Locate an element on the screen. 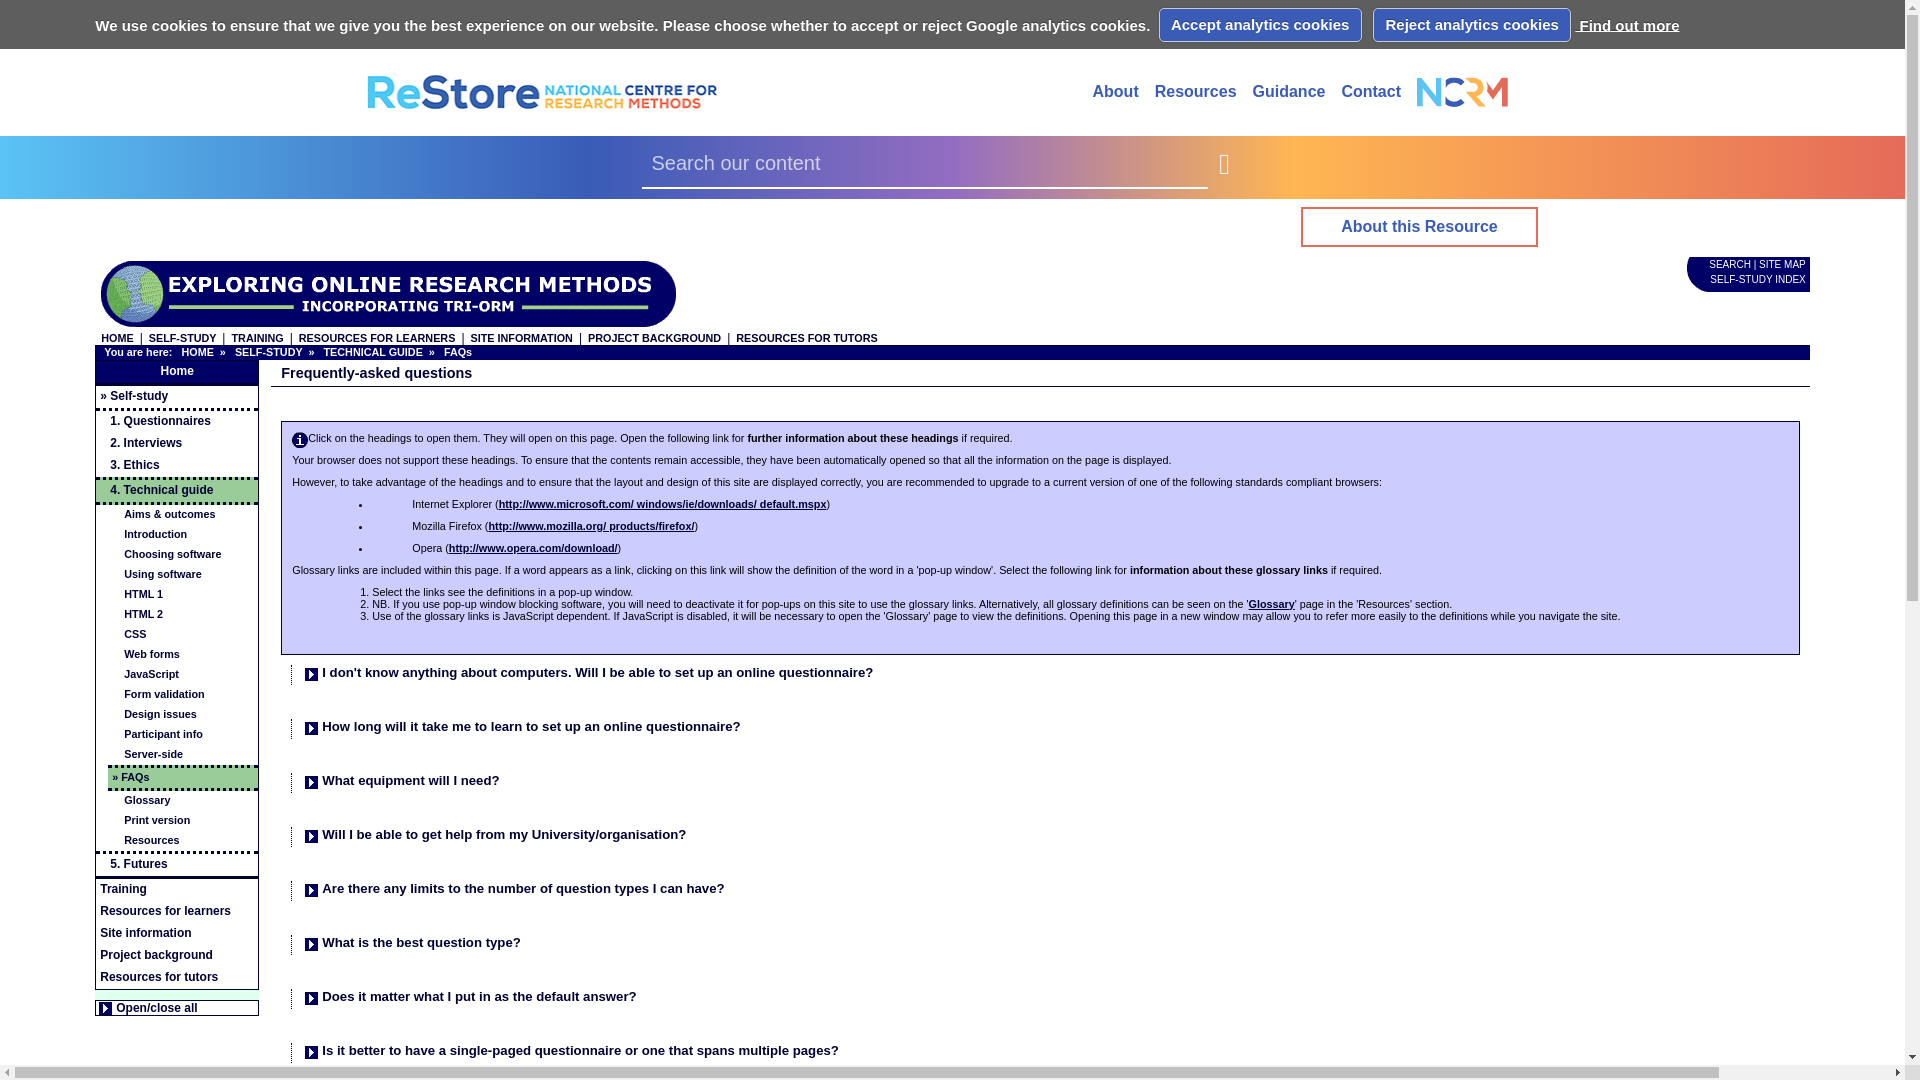  SITE MAP is located at coordinates (1782, 263).